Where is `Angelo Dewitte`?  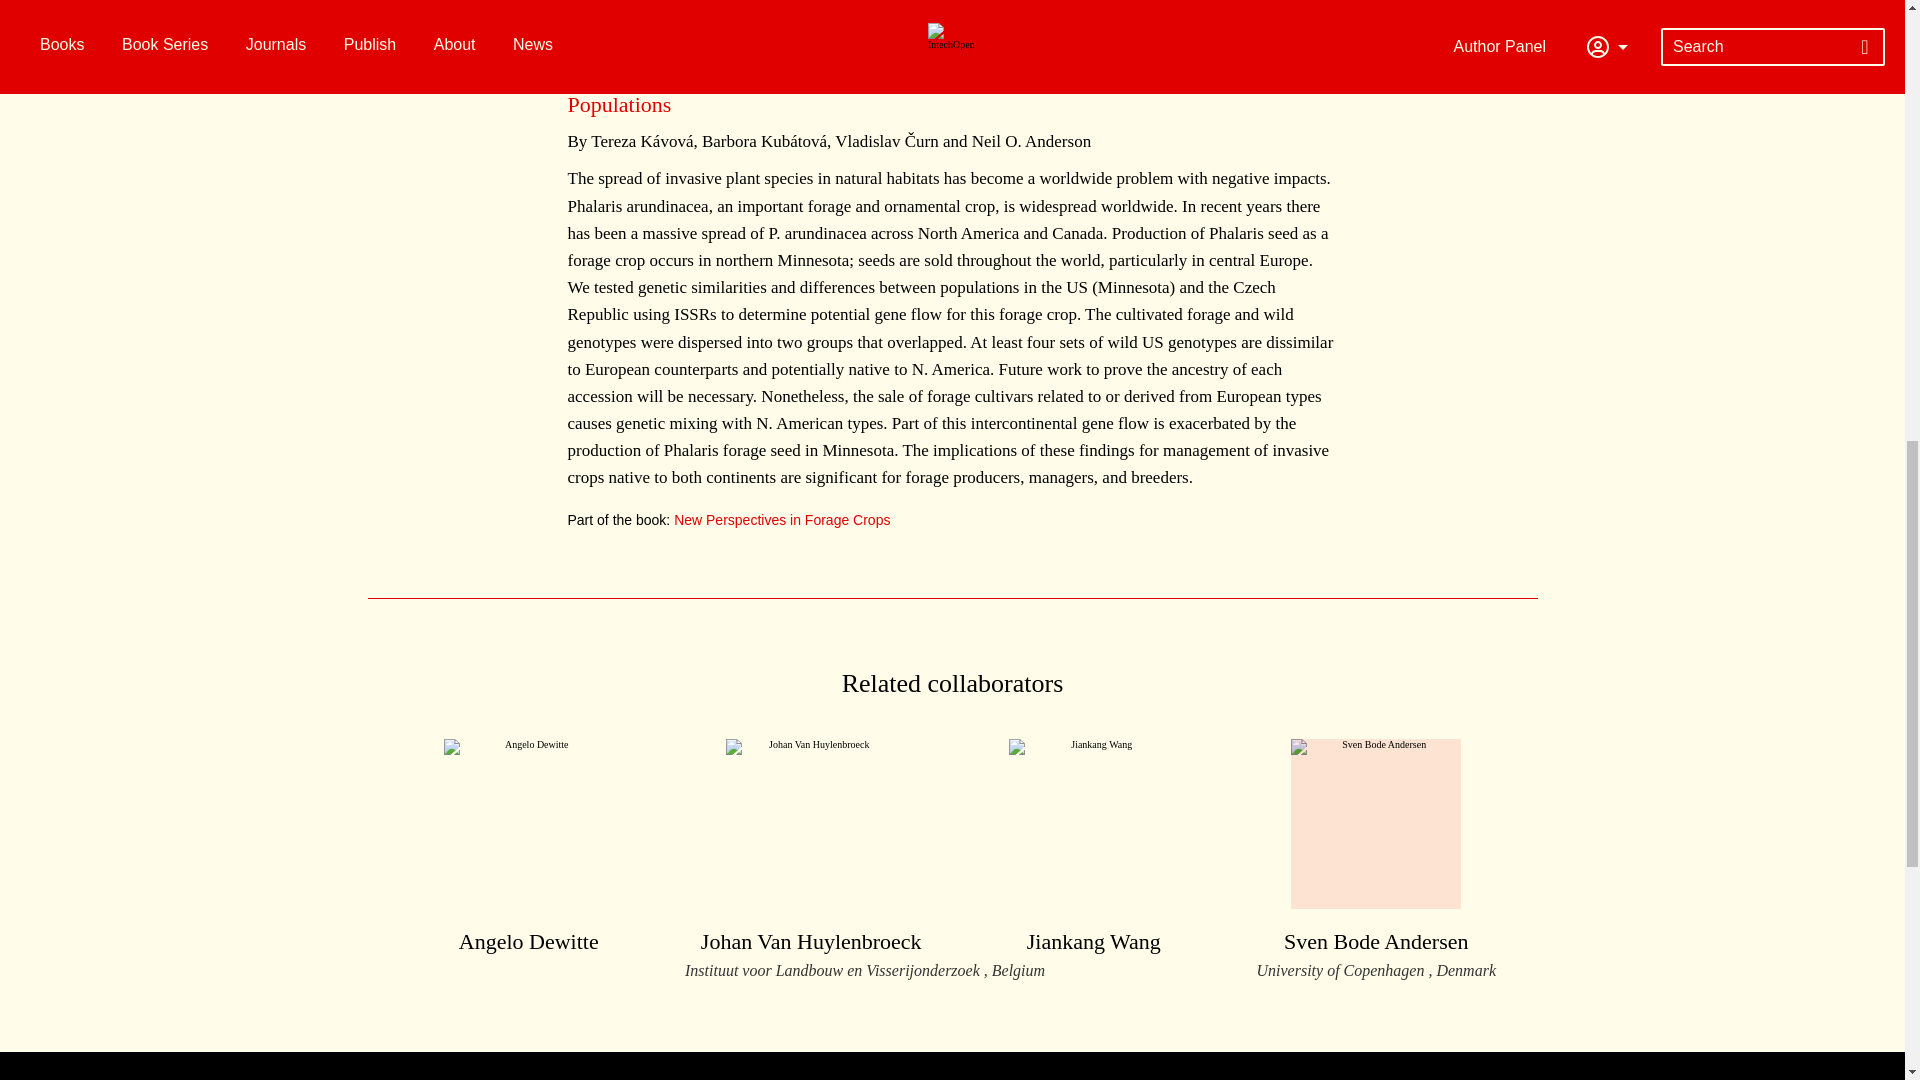 Angelo Dewitte is located at coordinates (528, 849).